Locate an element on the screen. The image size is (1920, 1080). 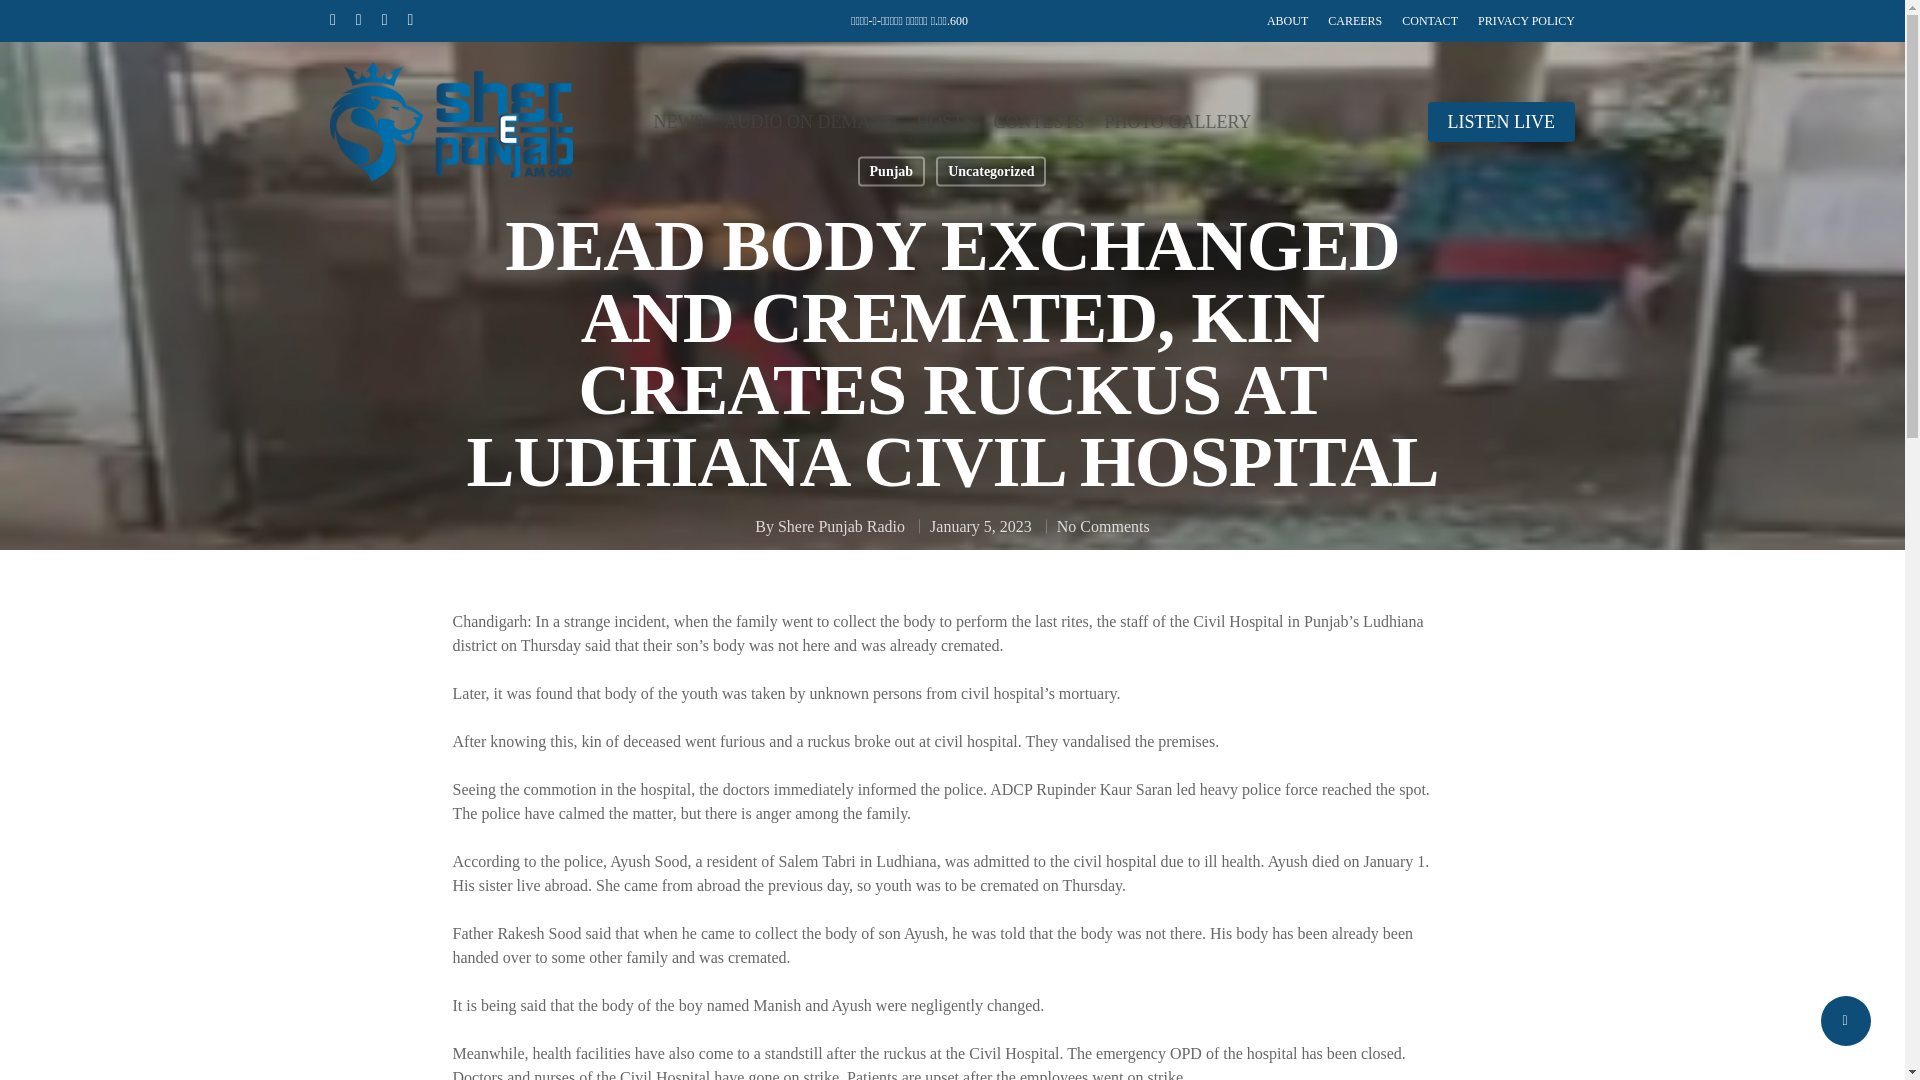
AUDIO ON DEMAND is located at coordinates (810, 122).